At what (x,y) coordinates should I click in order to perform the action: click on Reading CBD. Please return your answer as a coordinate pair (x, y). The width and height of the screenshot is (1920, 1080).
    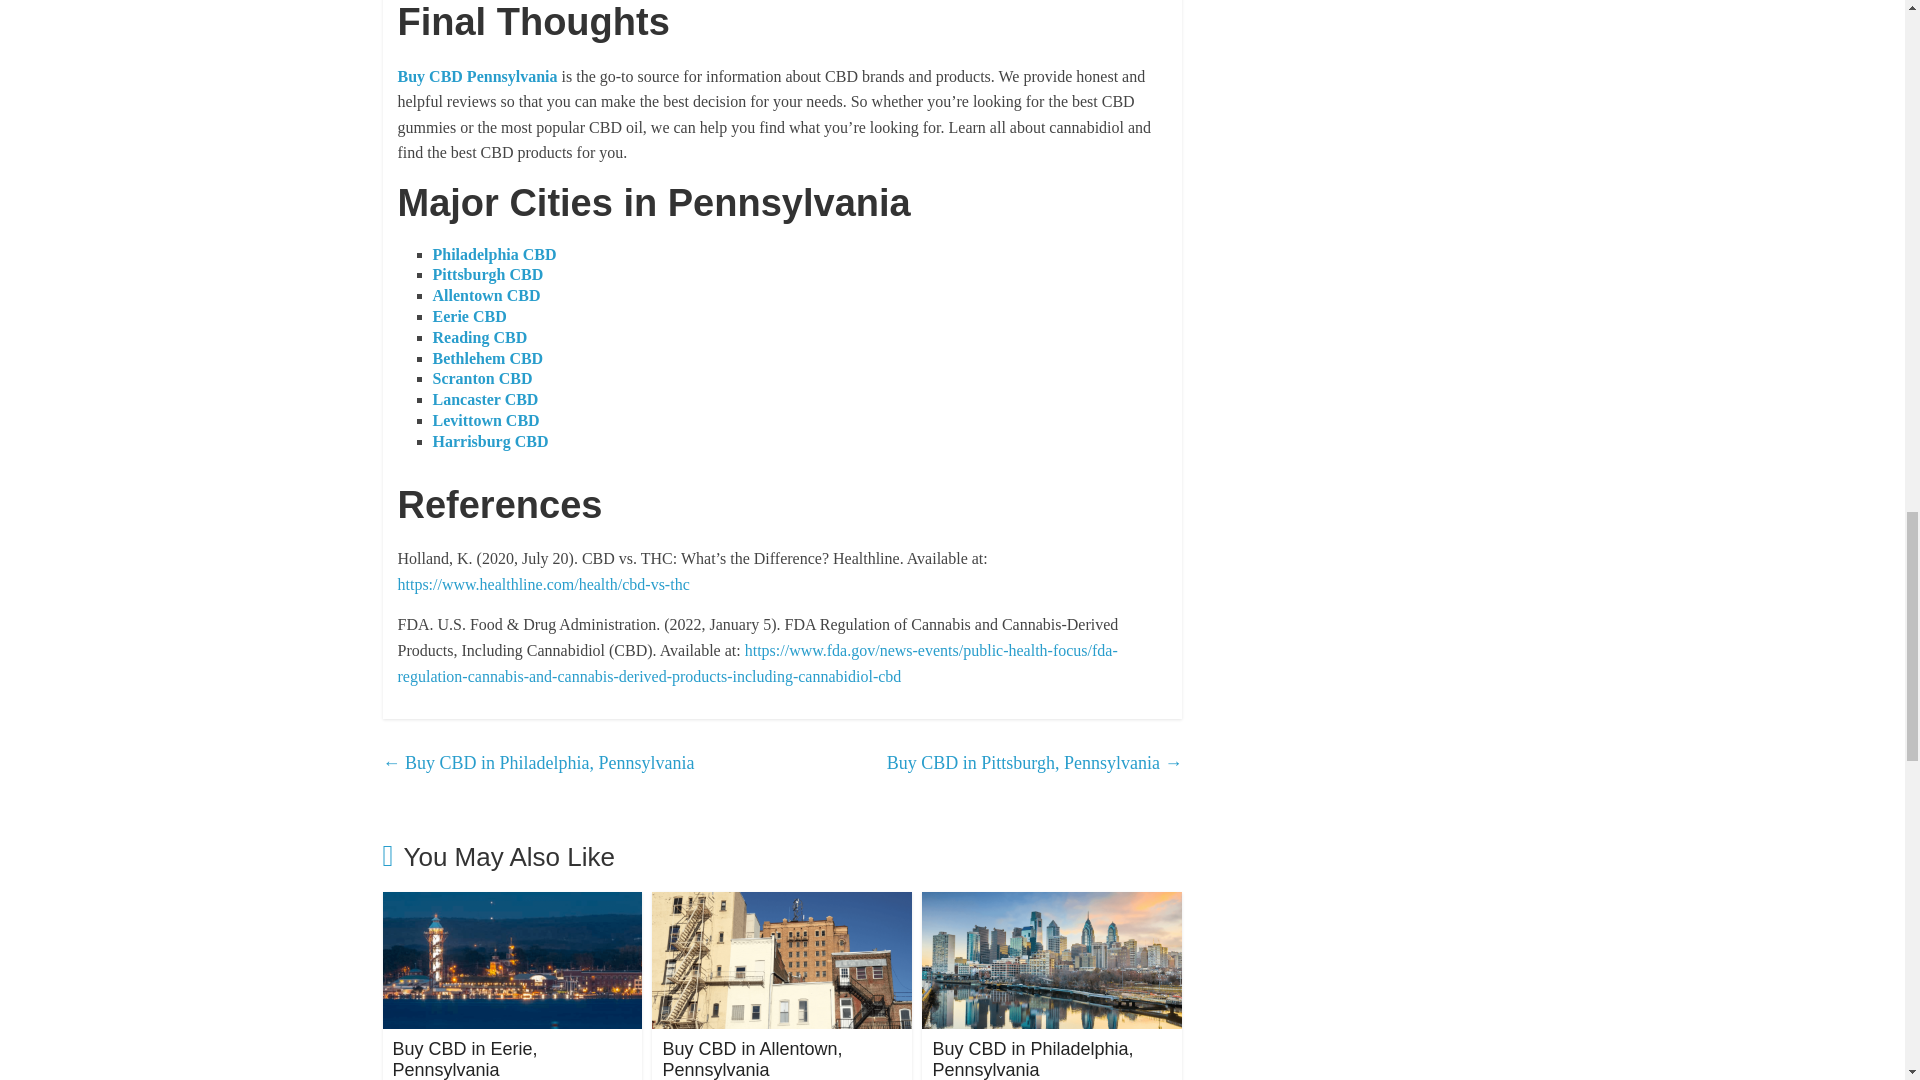
    Looking at the image, I should click on (479, 337).